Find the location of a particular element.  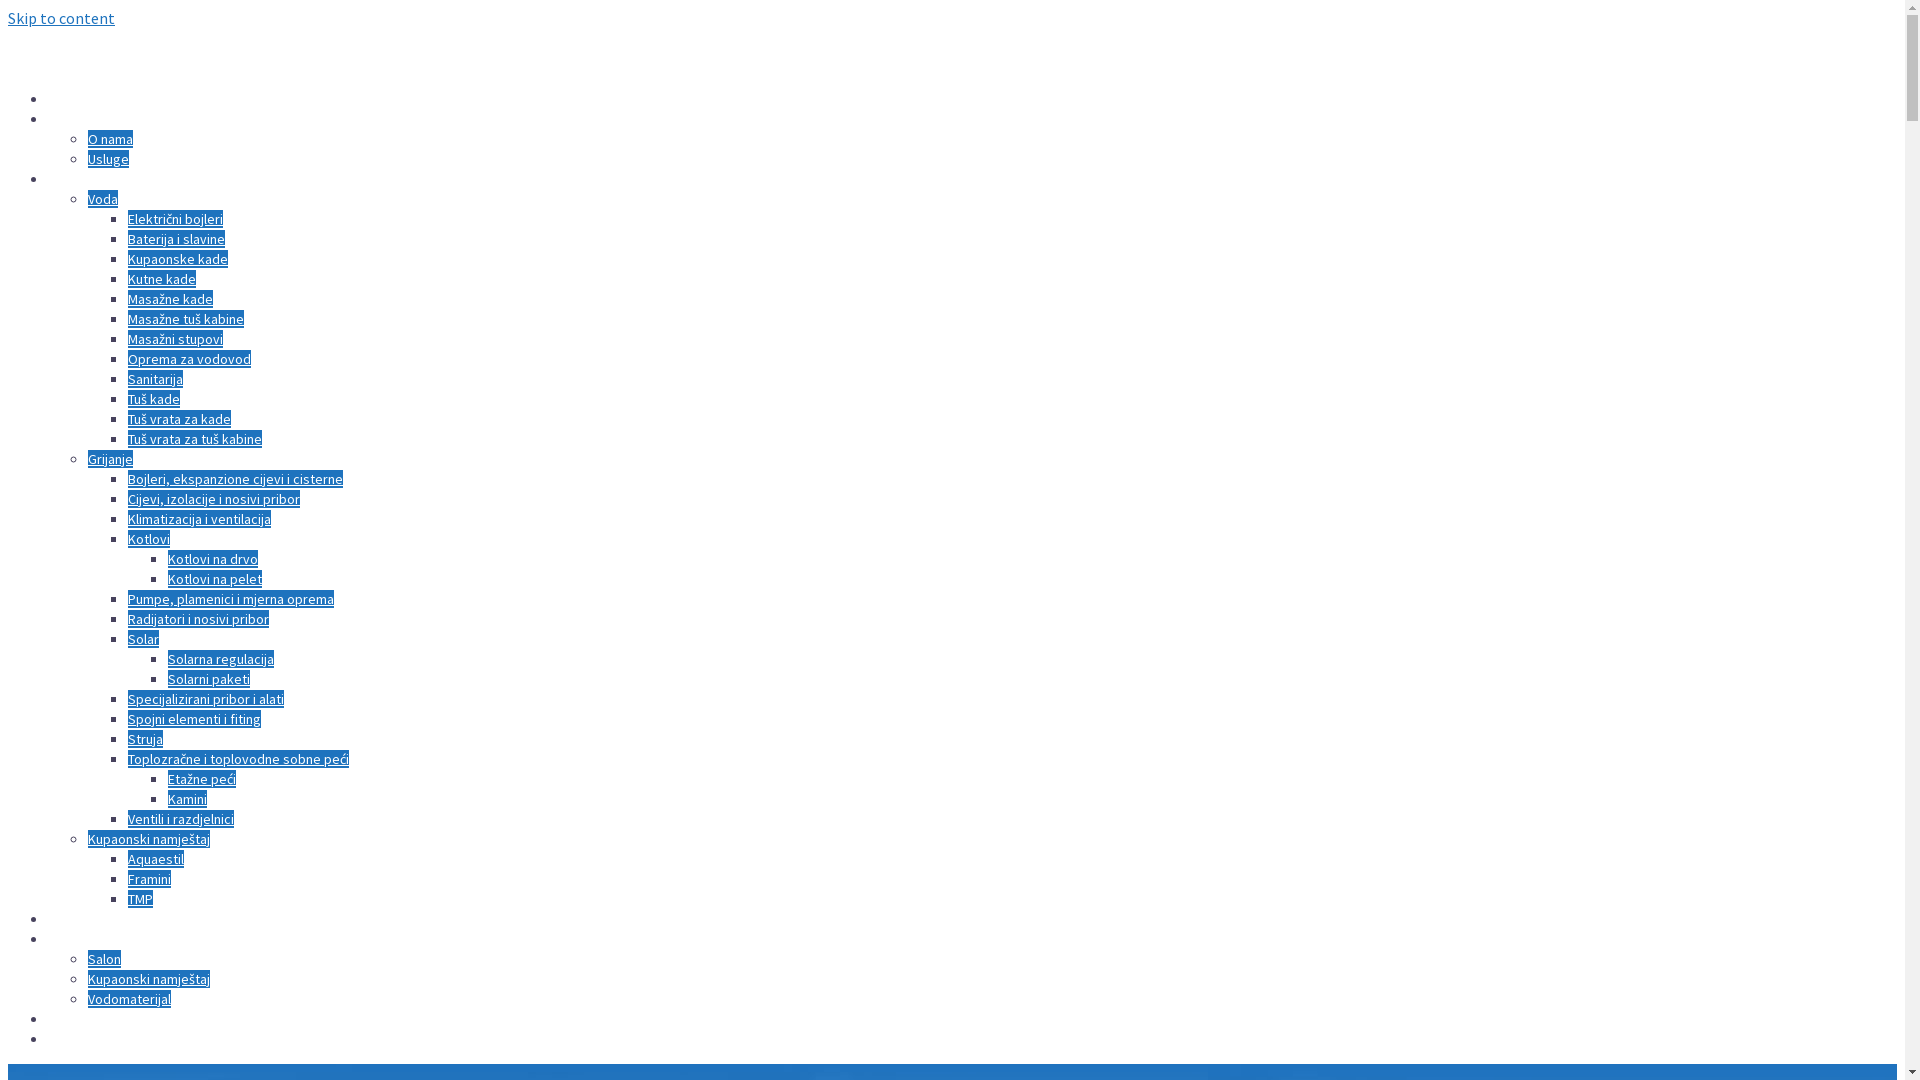

Oprema za vodovod is located at coordinates (190, 359).